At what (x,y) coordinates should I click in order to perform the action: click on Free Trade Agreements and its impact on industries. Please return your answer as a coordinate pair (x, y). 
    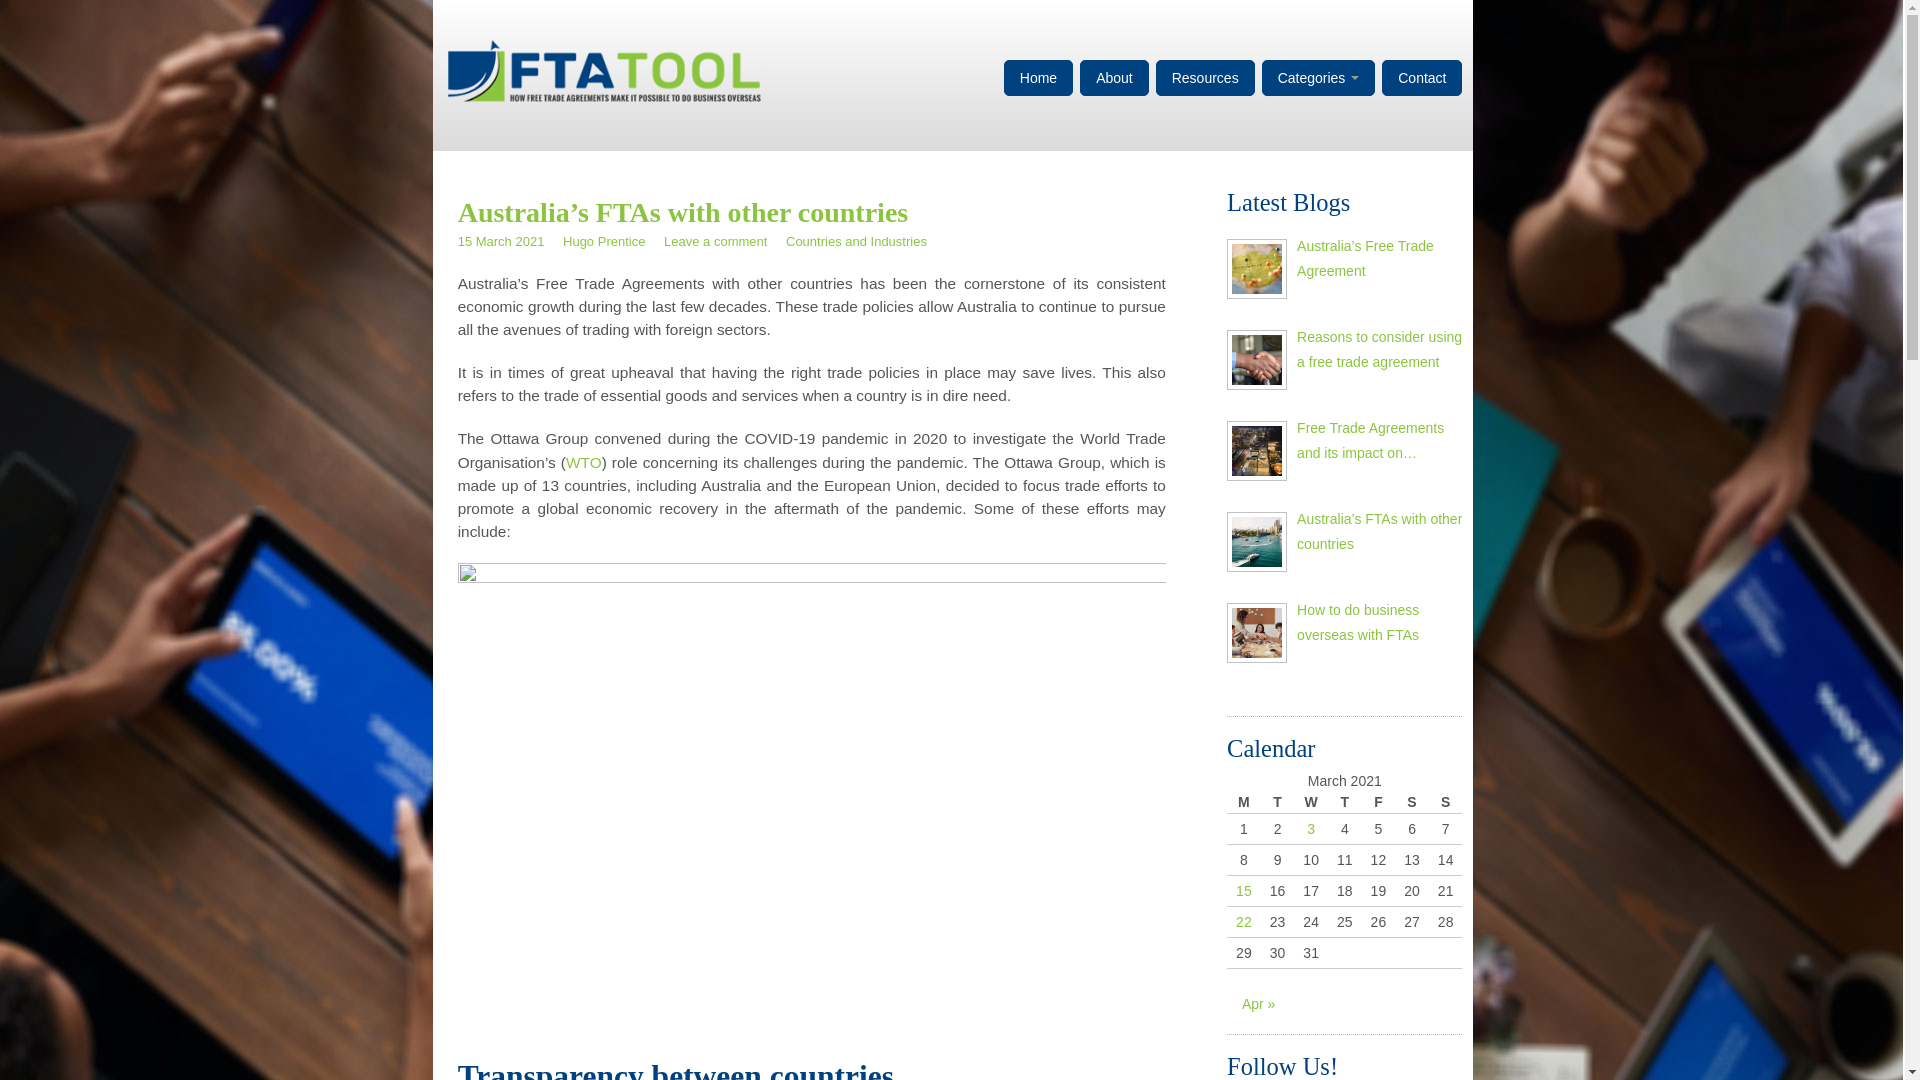
    Looking at the image, I should click on (1257, 451).